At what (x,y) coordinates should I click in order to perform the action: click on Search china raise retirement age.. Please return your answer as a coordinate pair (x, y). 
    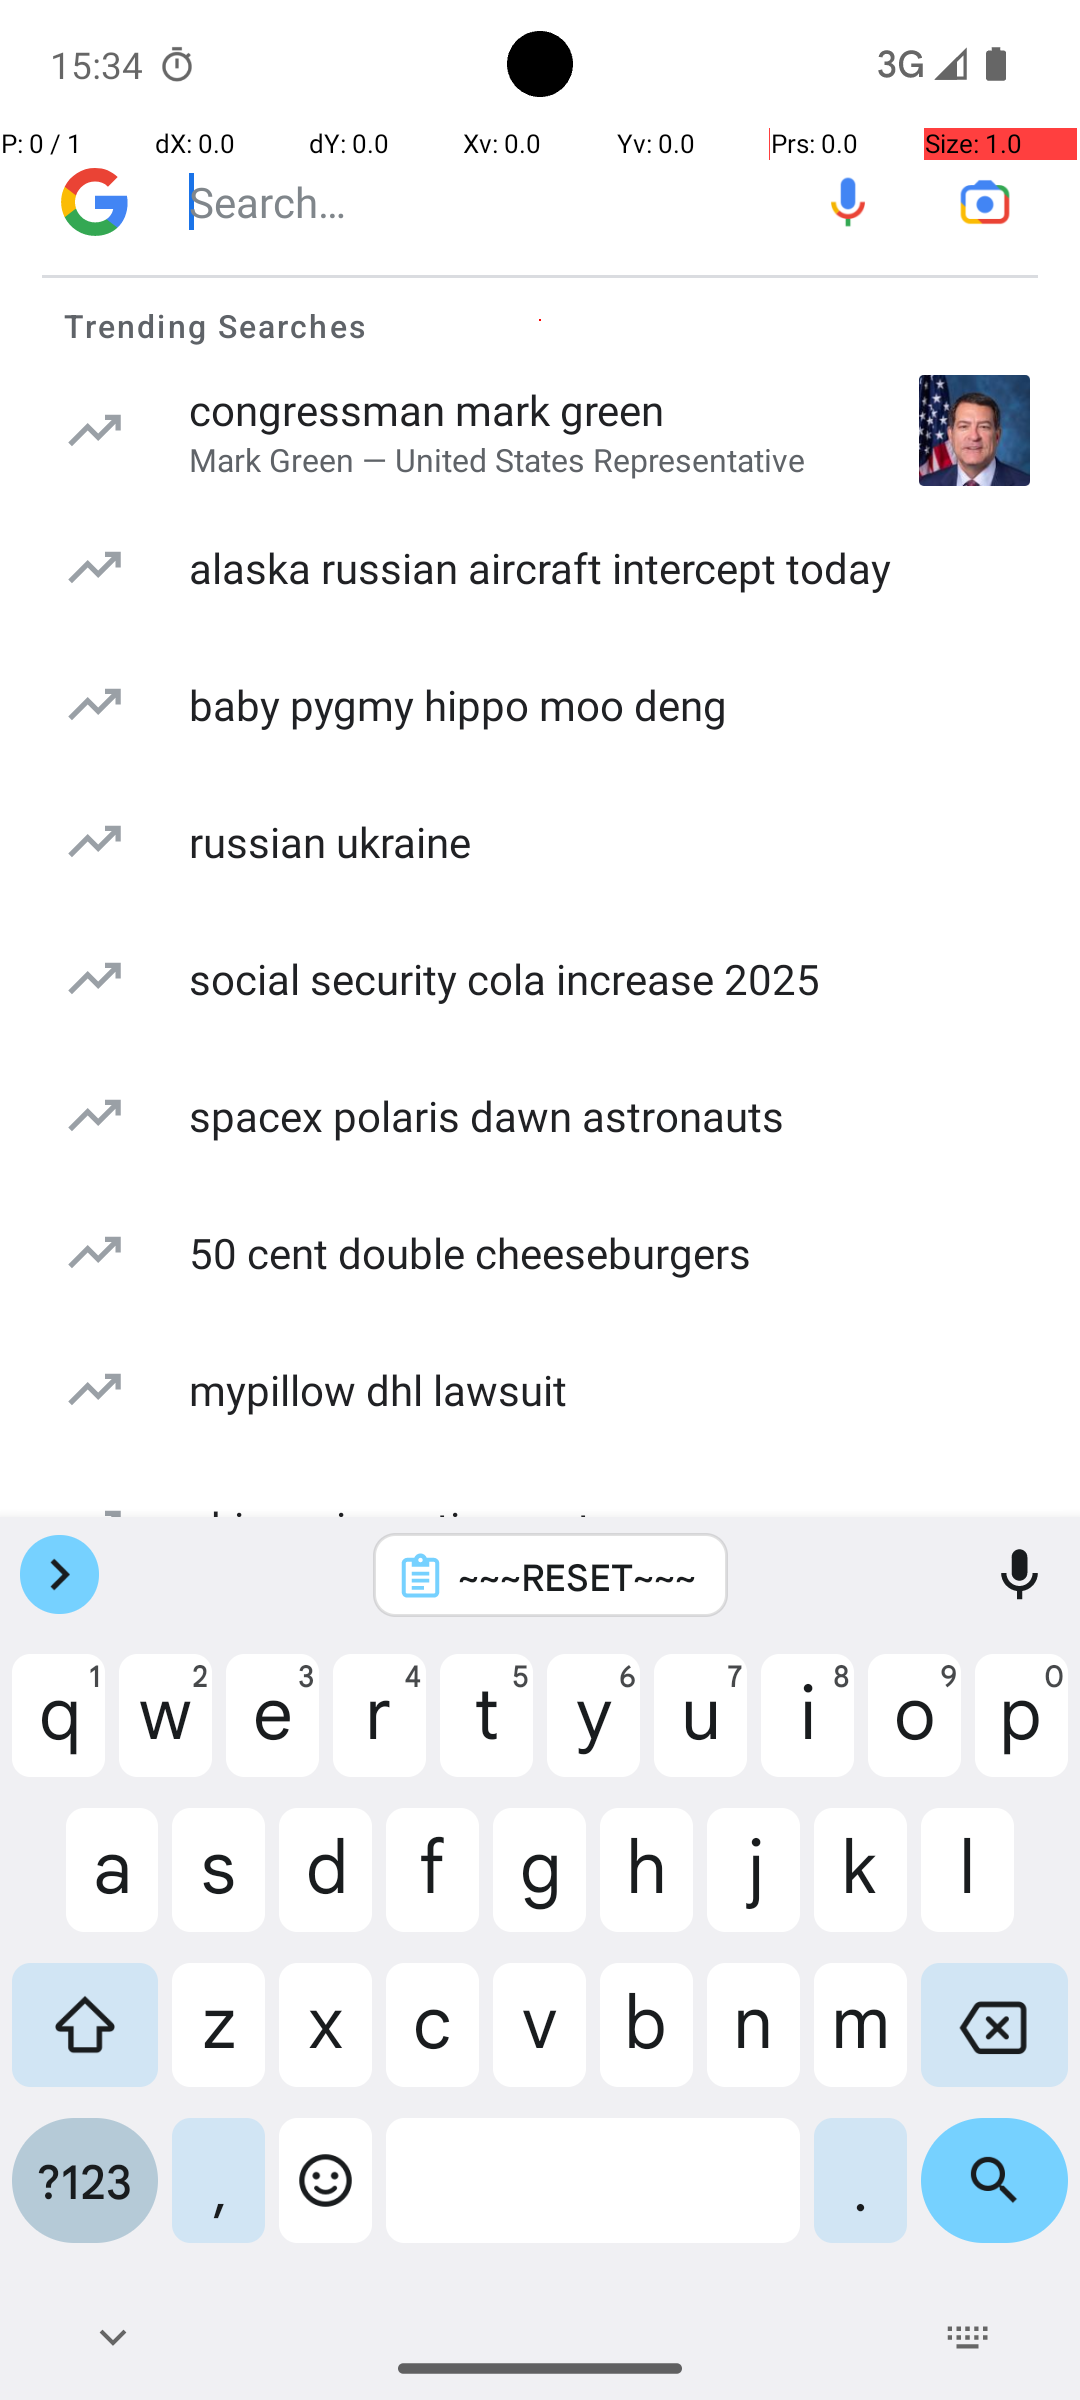
    Looking at the image, I should click on (540, 1526).